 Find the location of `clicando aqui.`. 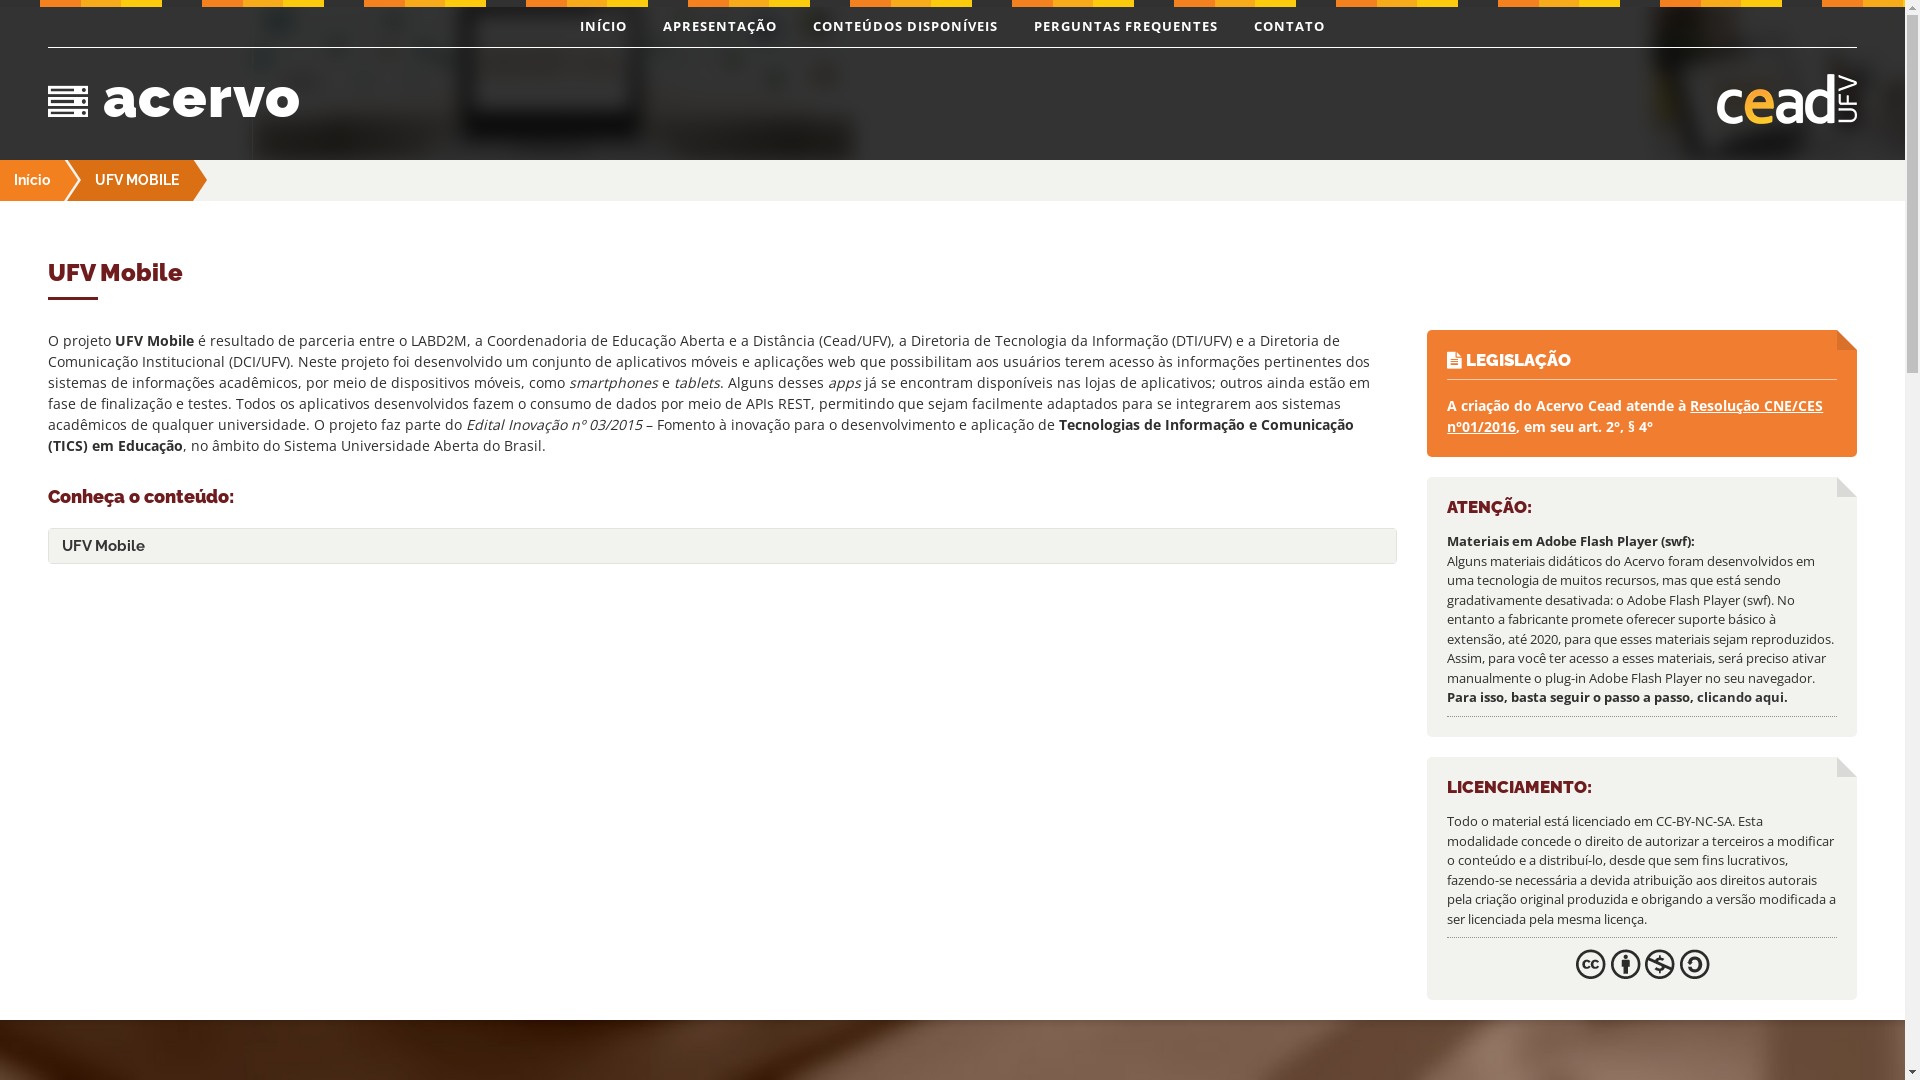

clicando aqui. is located at coordinates (1742, 697).